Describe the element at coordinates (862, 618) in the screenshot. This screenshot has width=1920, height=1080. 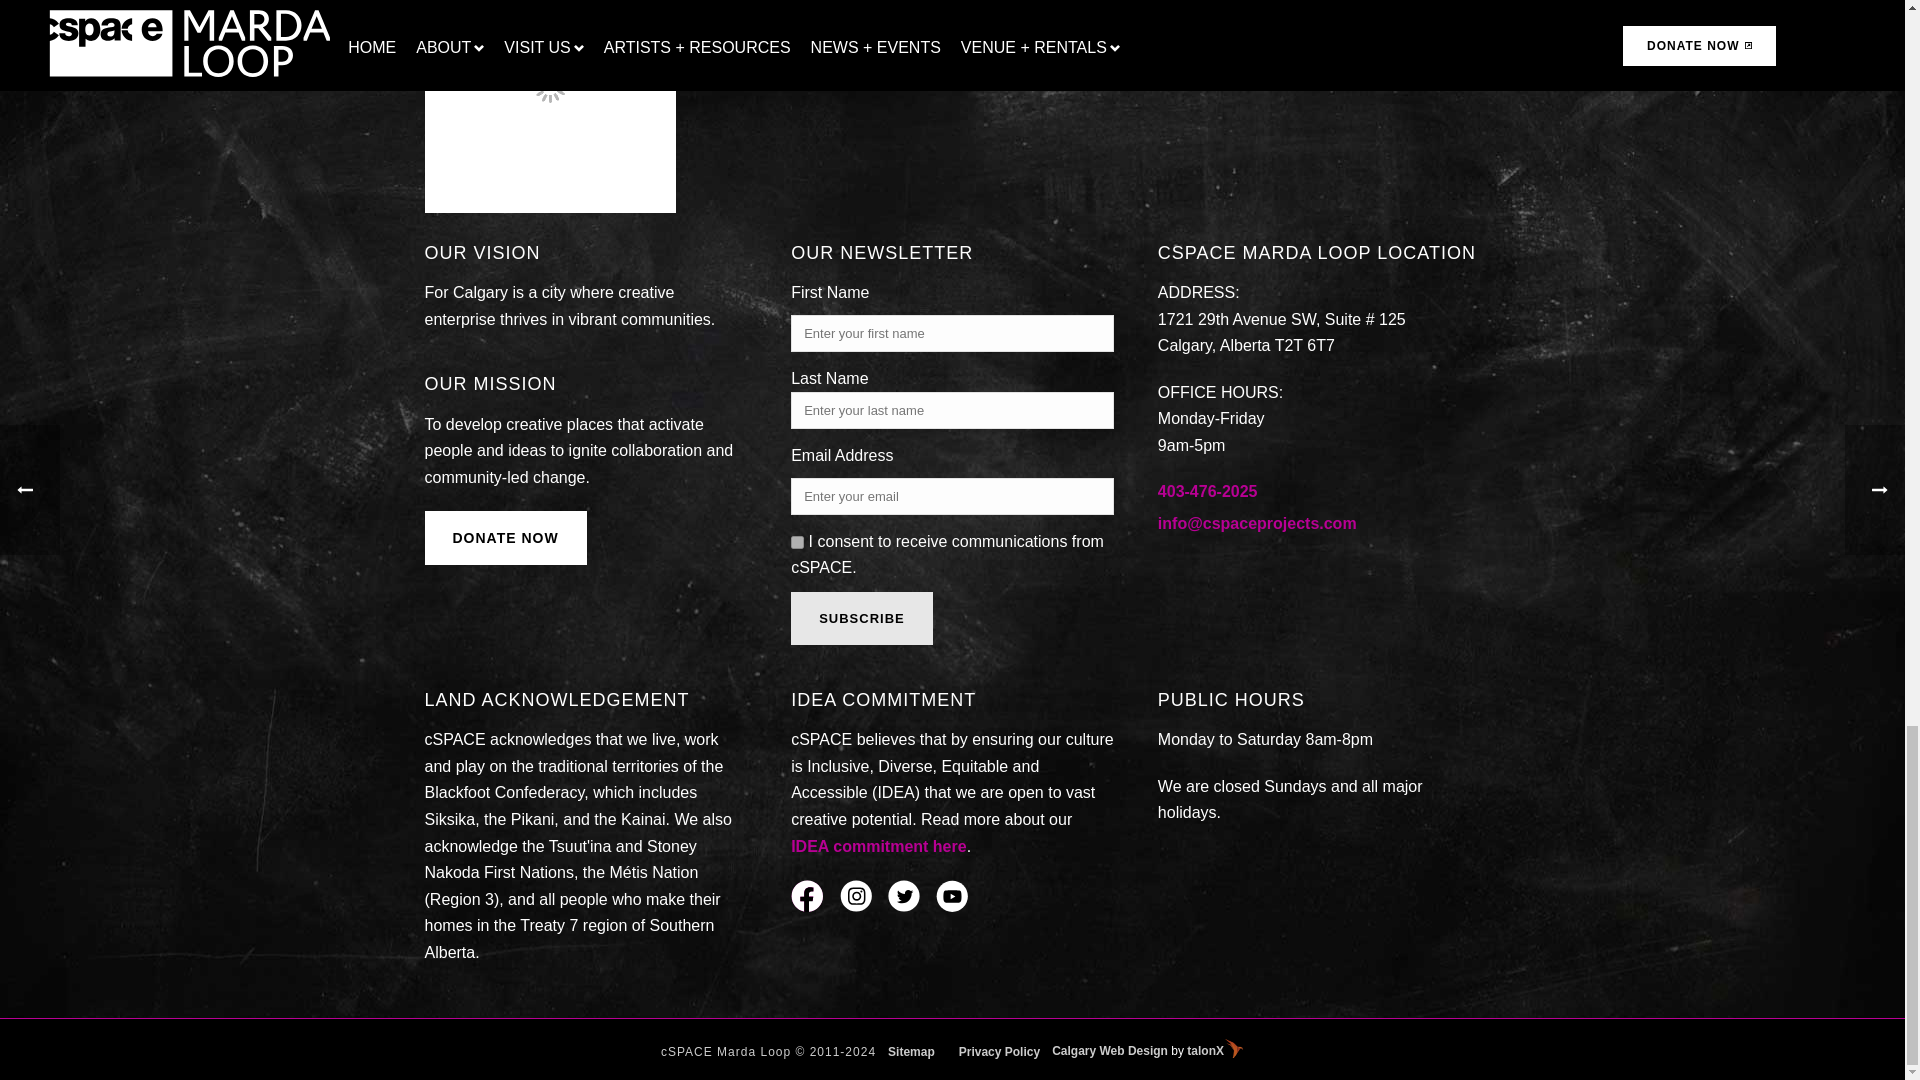
I see `Subscribe` at that location.